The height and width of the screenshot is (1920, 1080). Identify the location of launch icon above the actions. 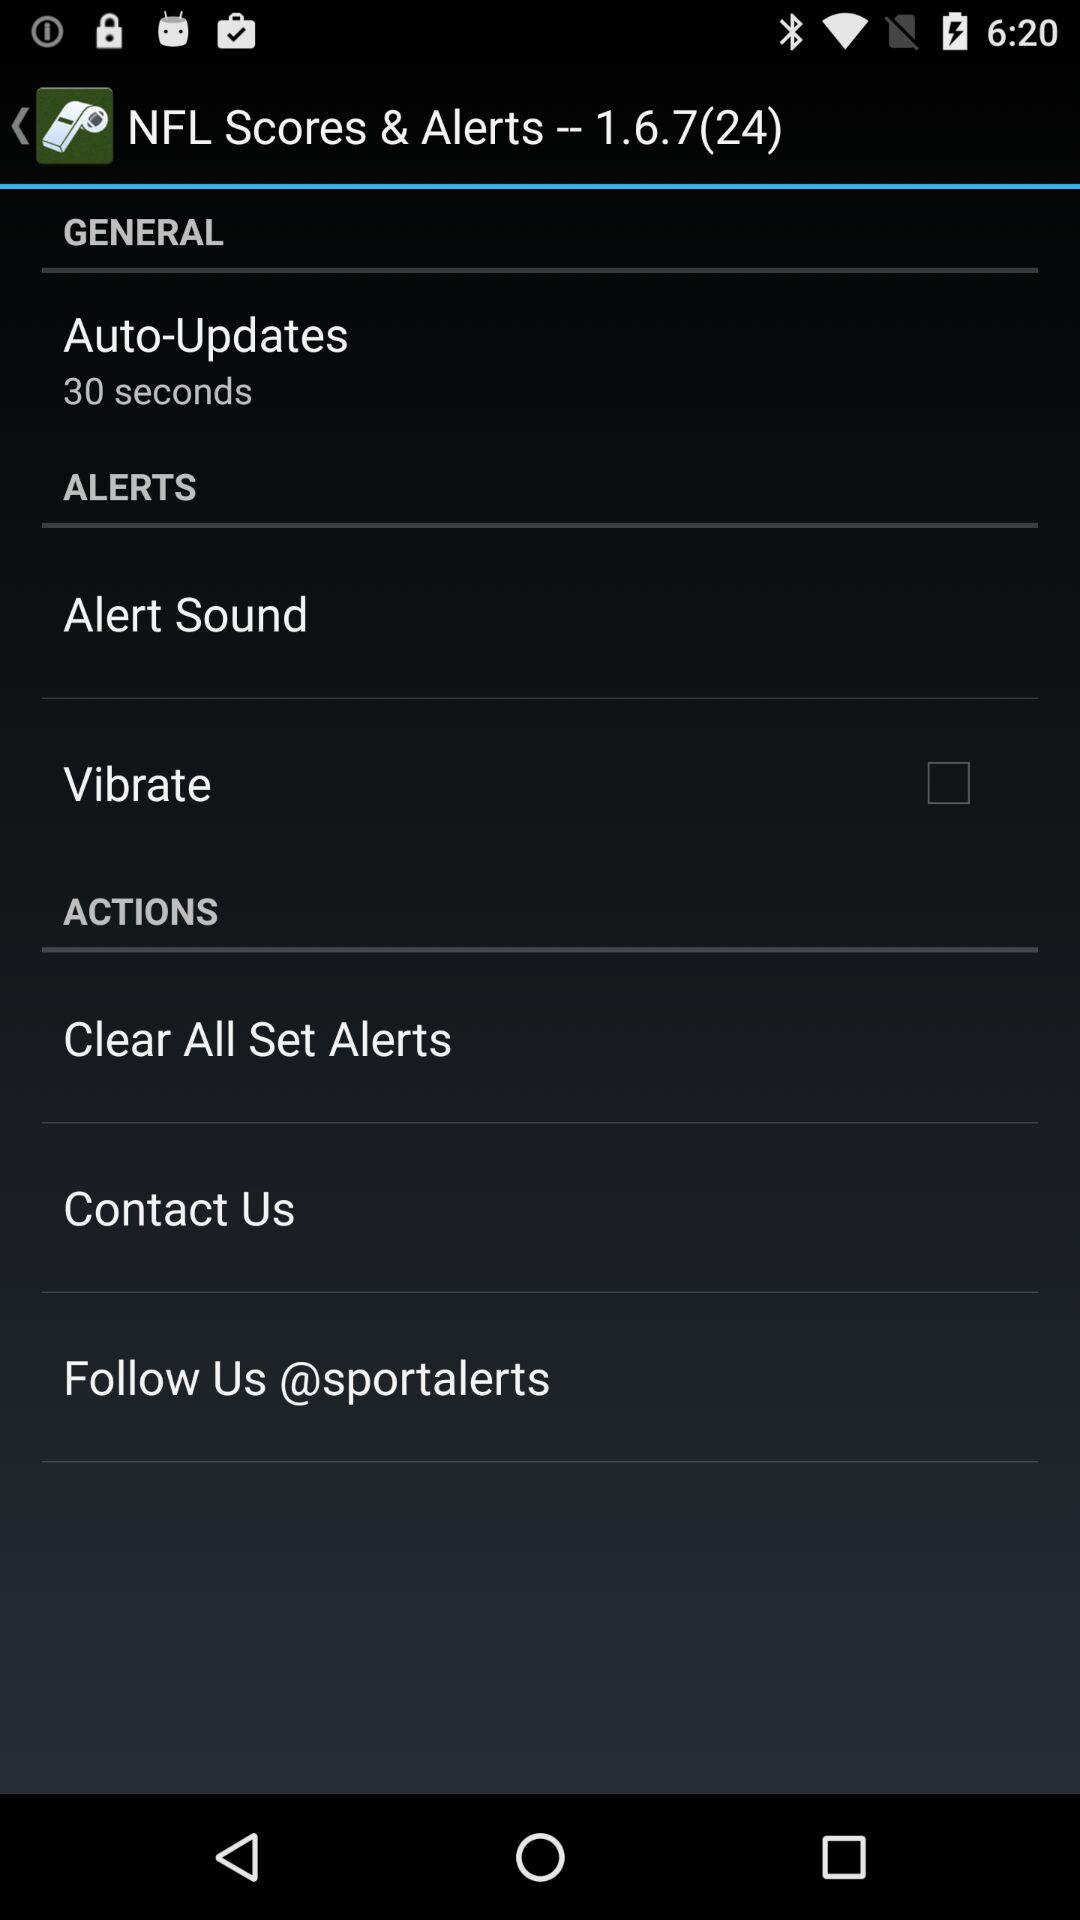
(948, 783).